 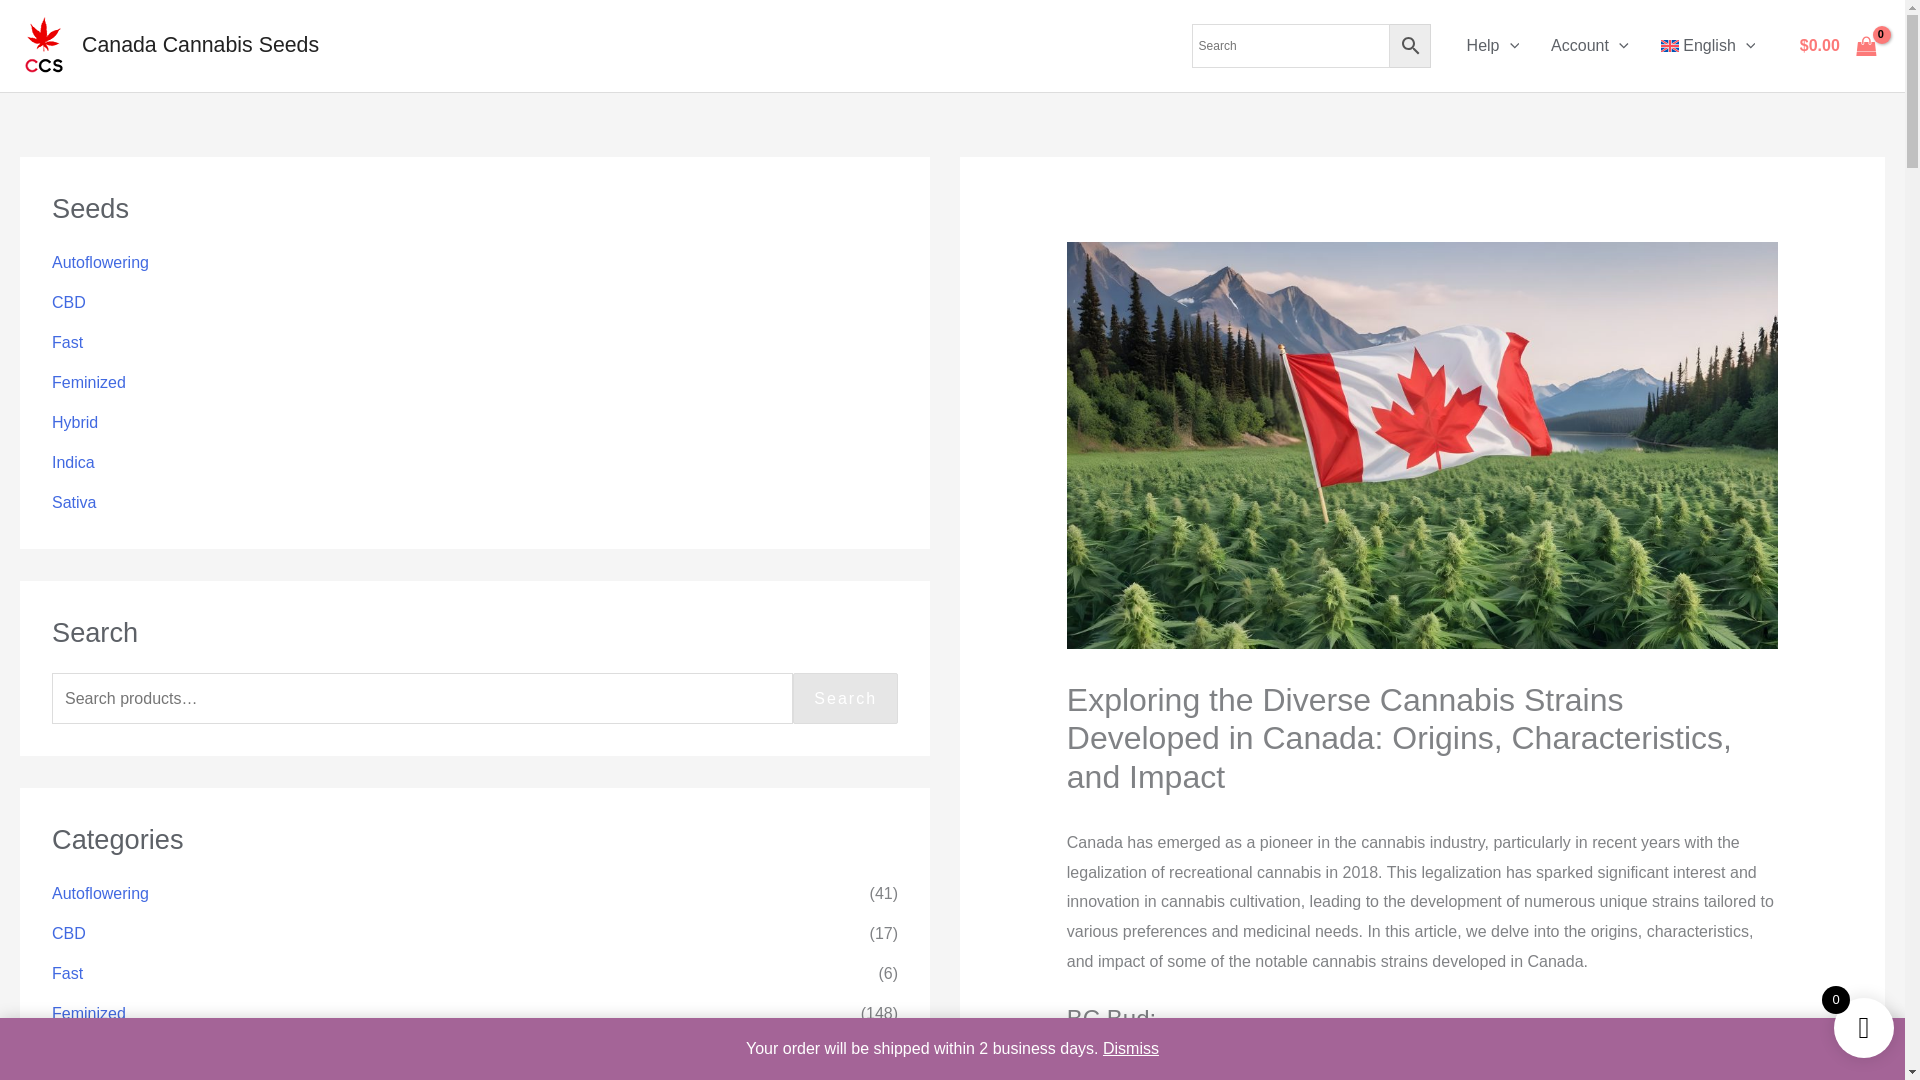 What do you see at coordinates (74, 422) in the screenshot?
I see `Hybrid` at bounding box center [74, 422].